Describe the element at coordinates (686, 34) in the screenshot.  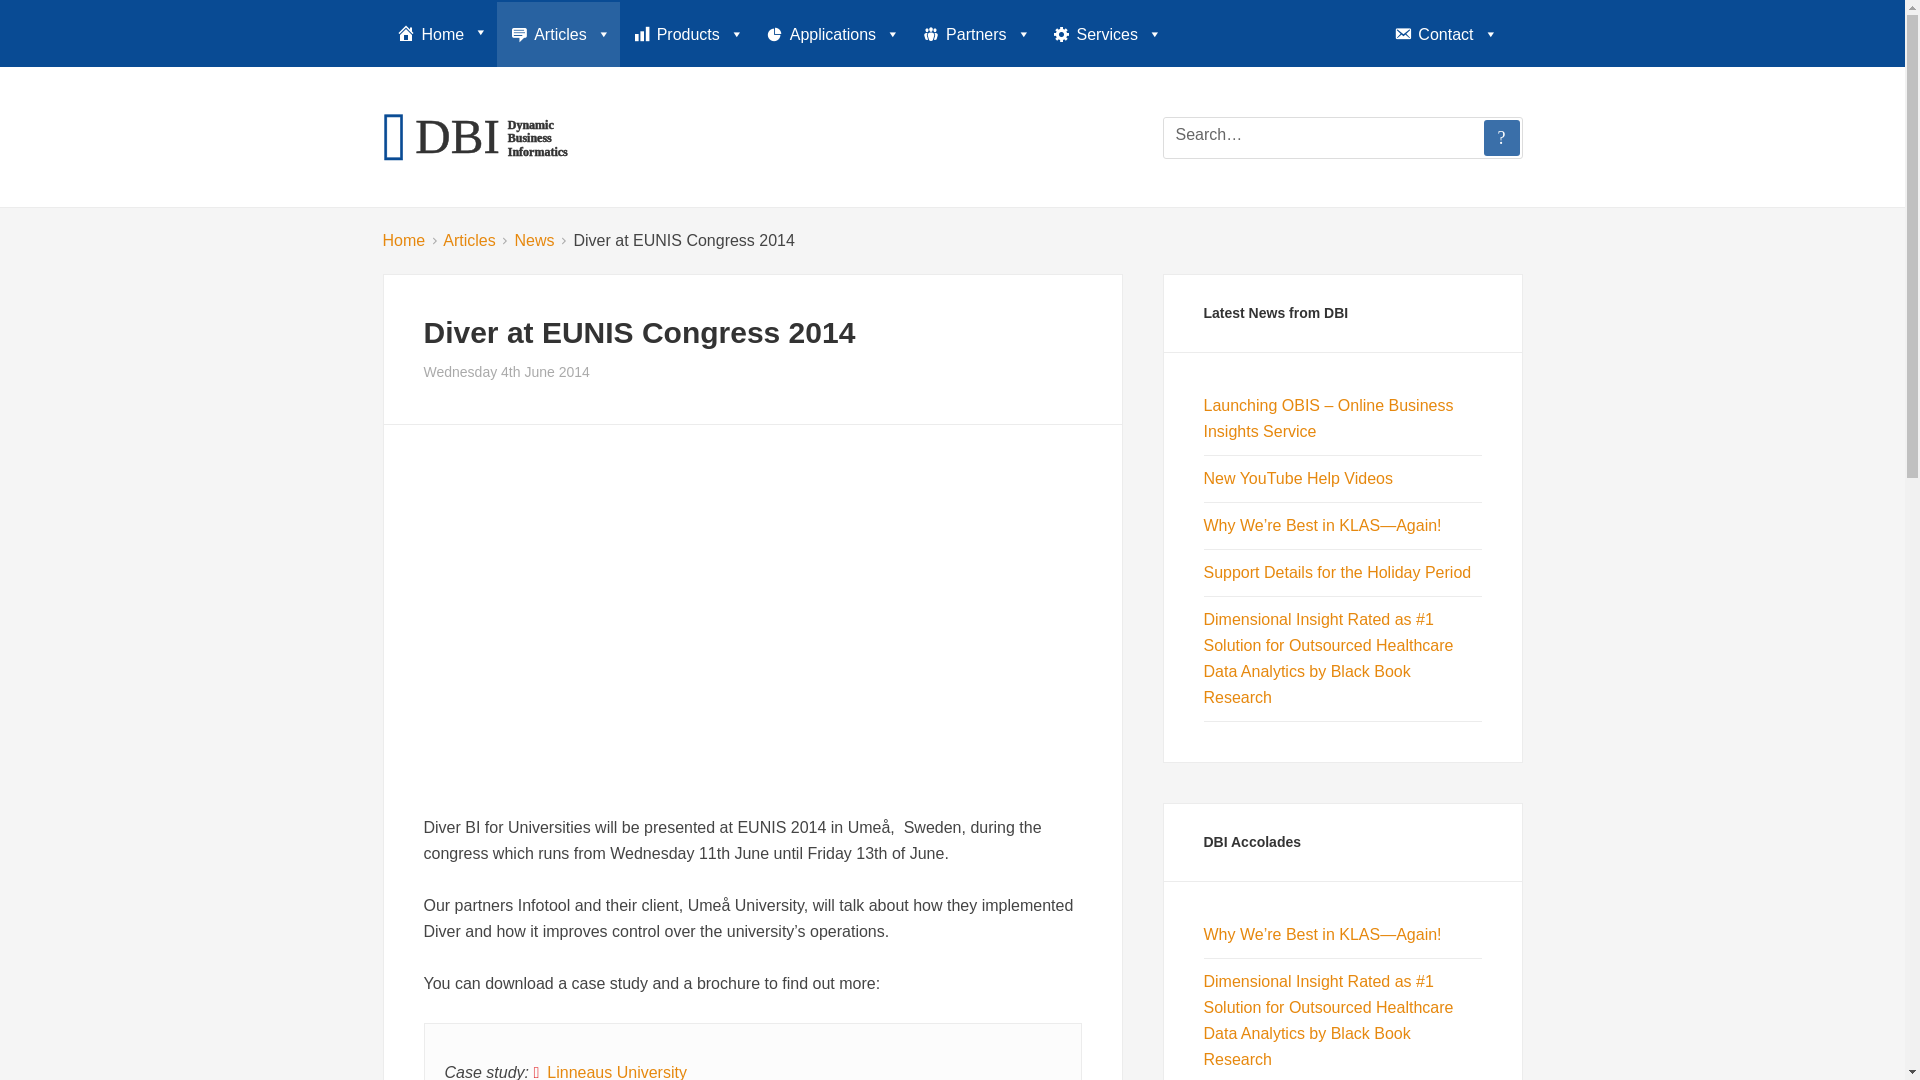
I see `Products` at that location.